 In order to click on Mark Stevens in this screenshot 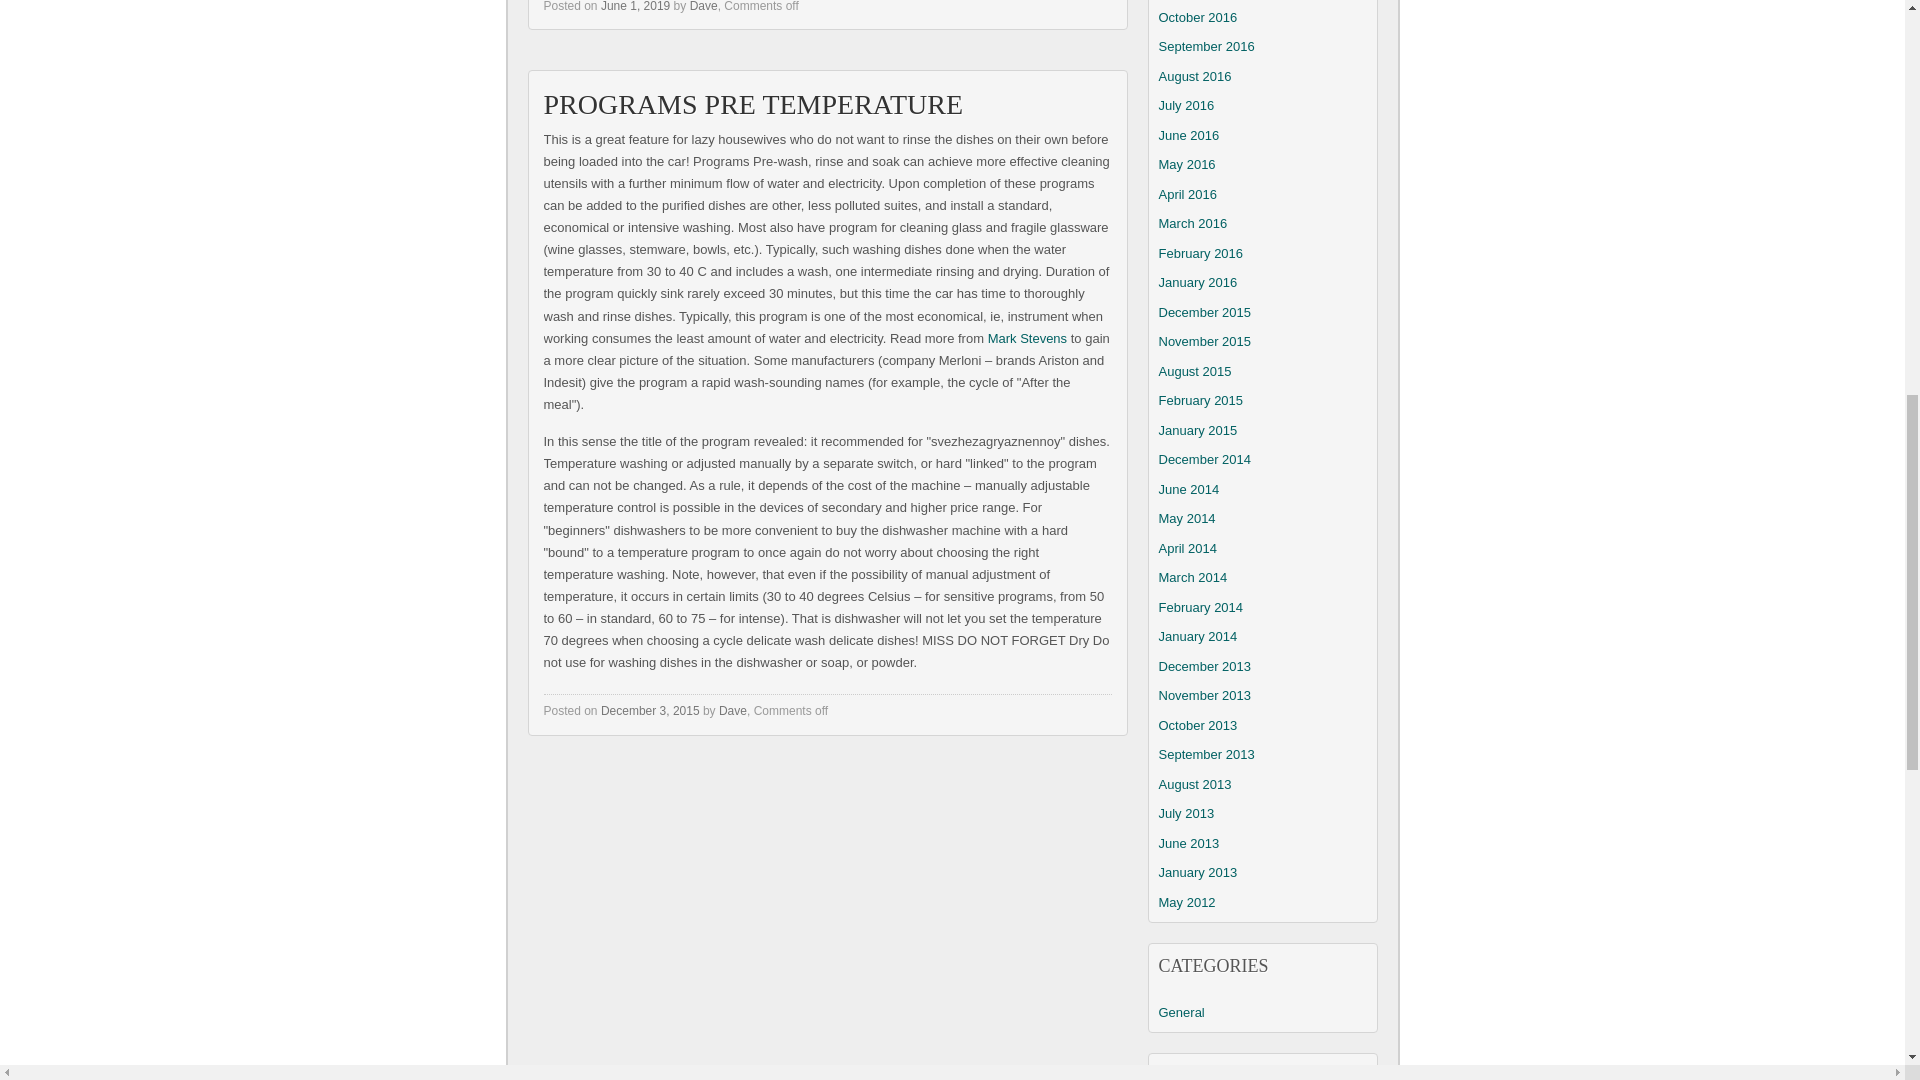, I will do `click(1028, 338)`.